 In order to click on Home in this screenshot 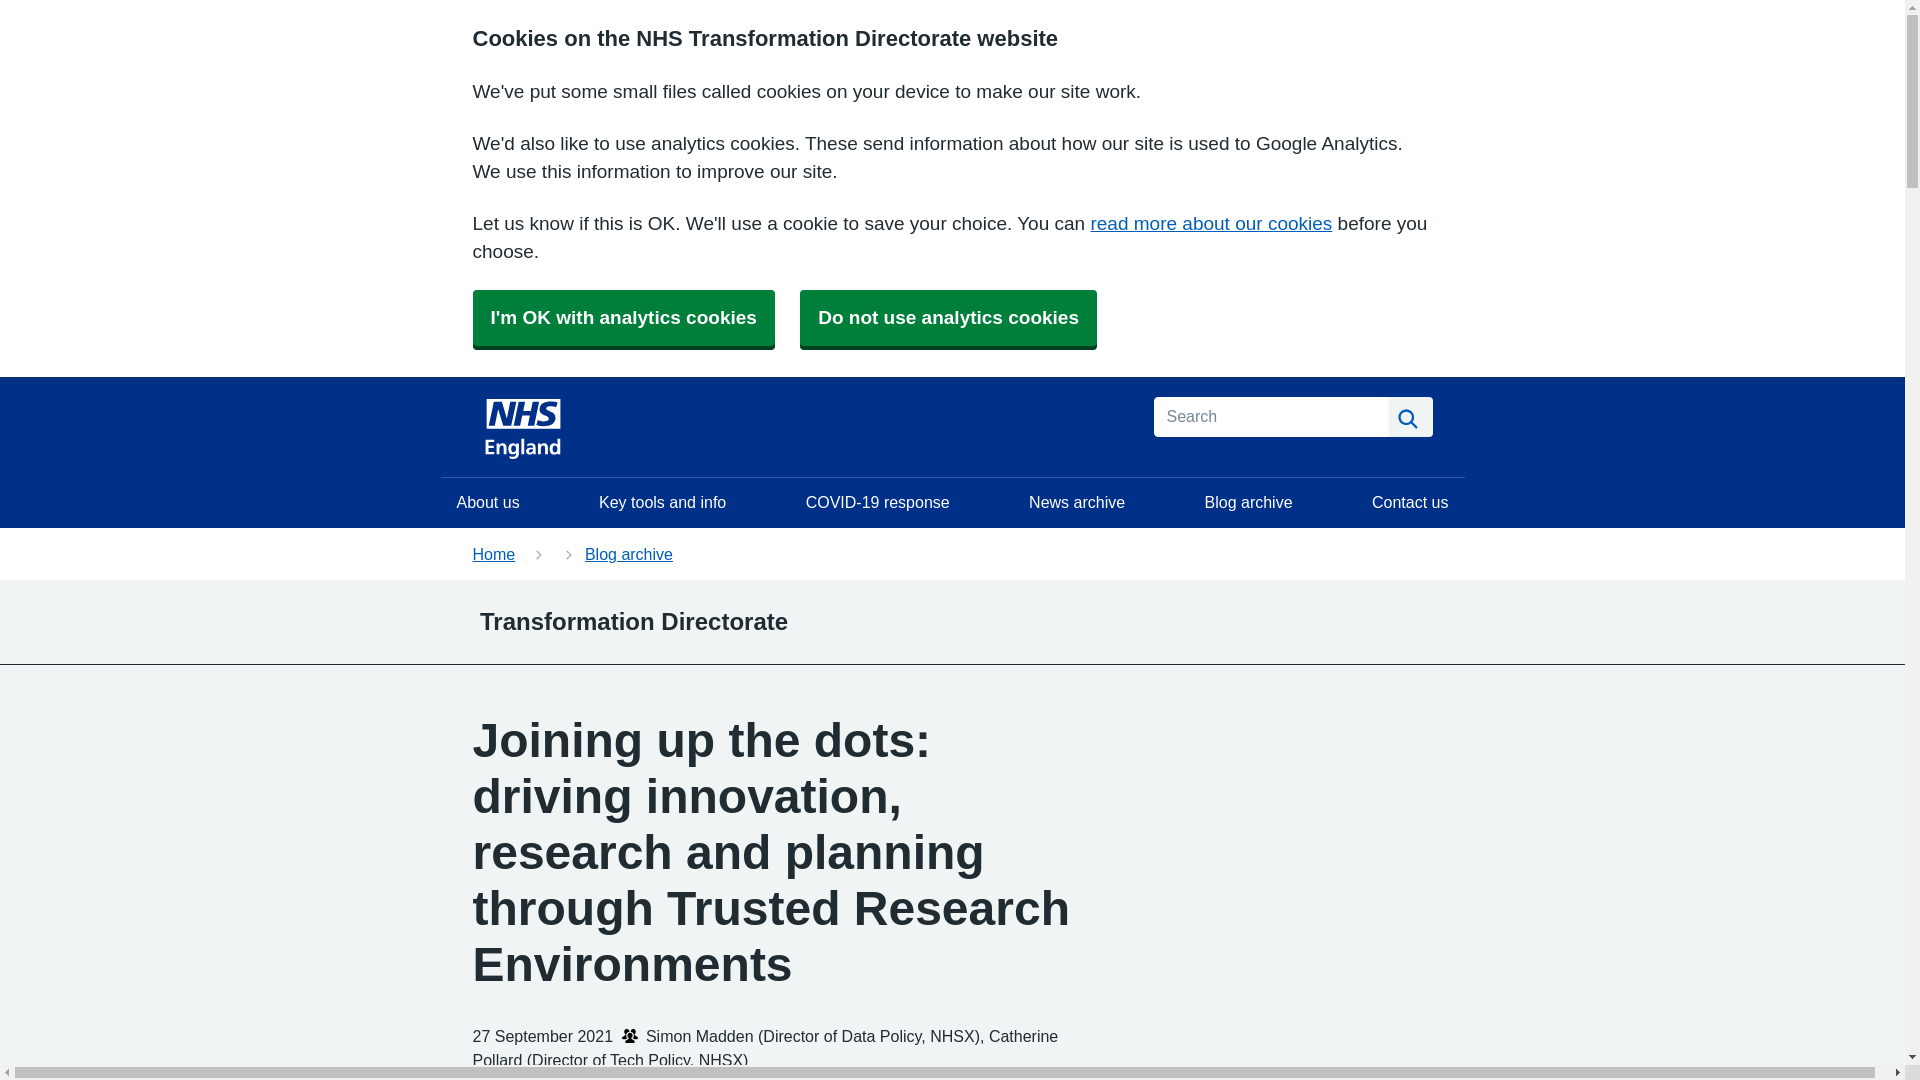, I will do `click(493, 554)`.